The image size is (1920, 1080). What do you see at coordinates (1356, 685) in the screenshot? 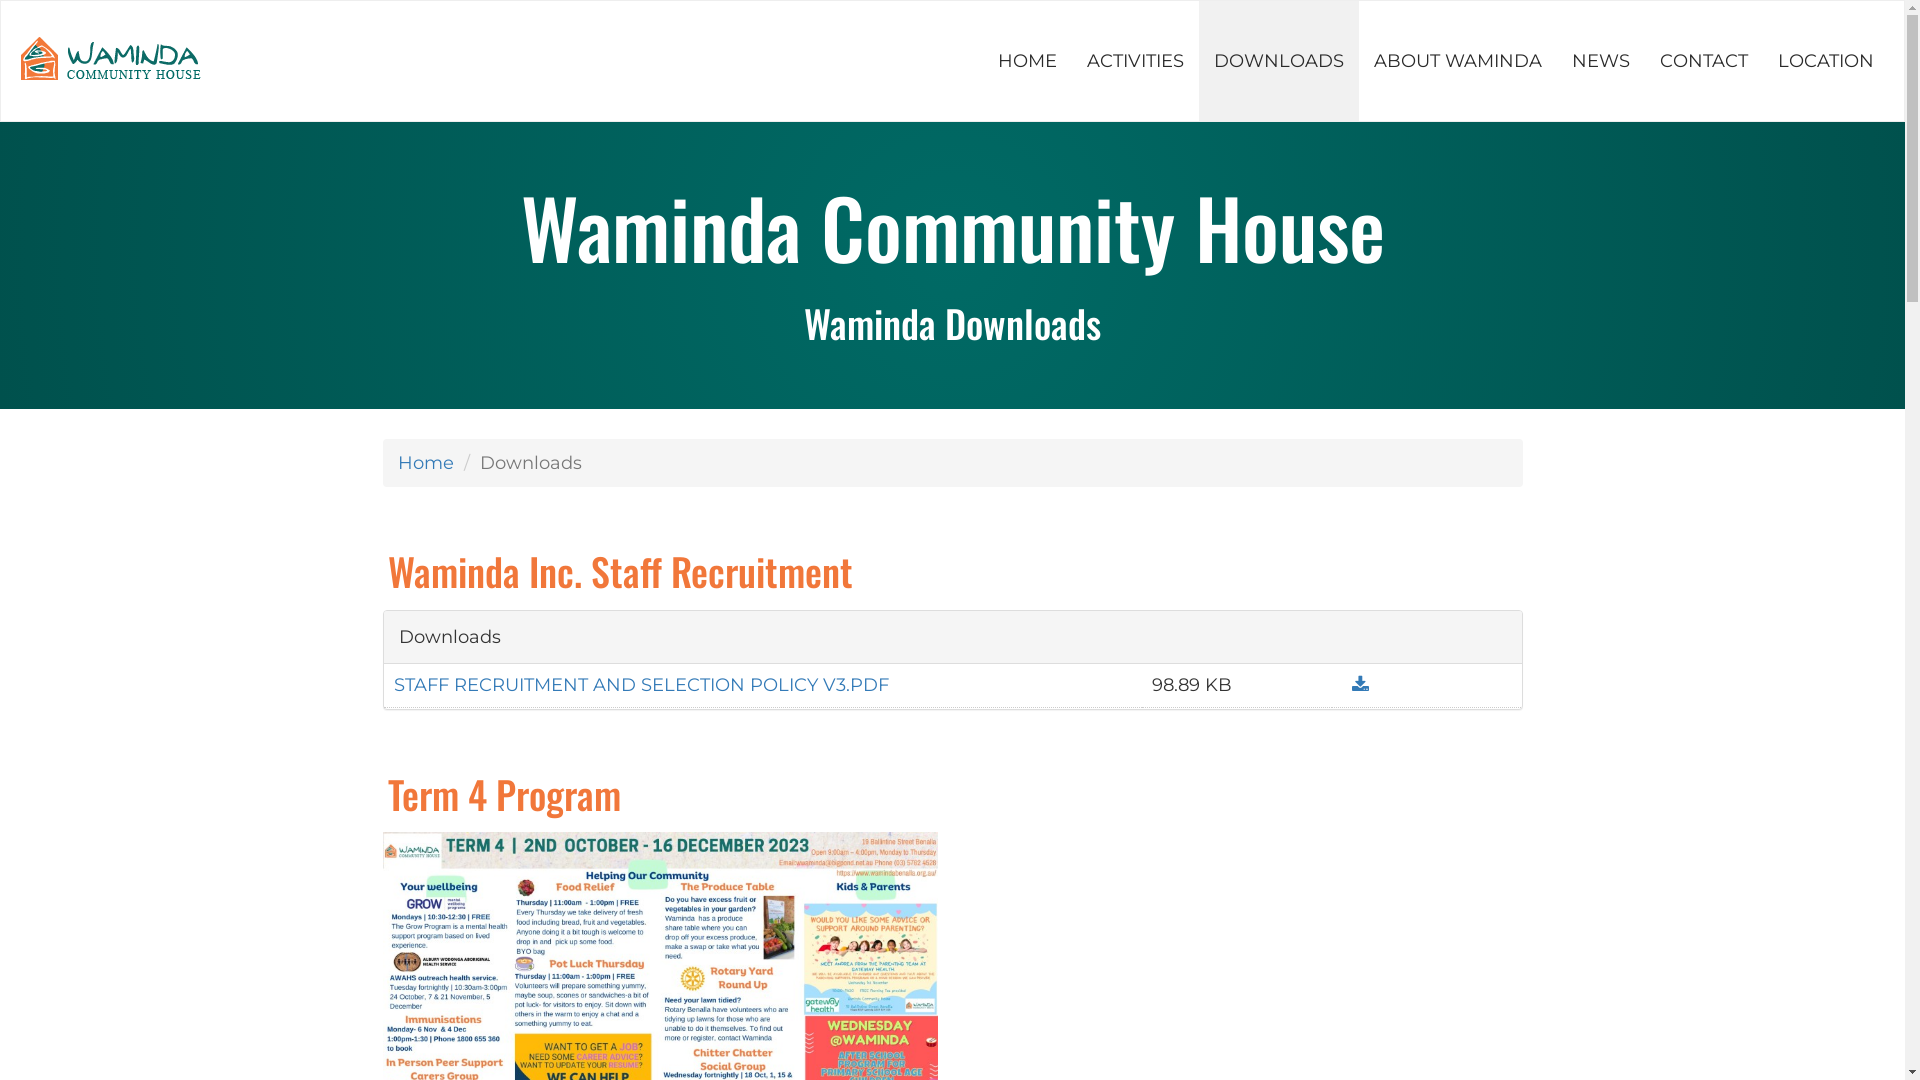
I see `Download File` at bounding box center [1356, 685].